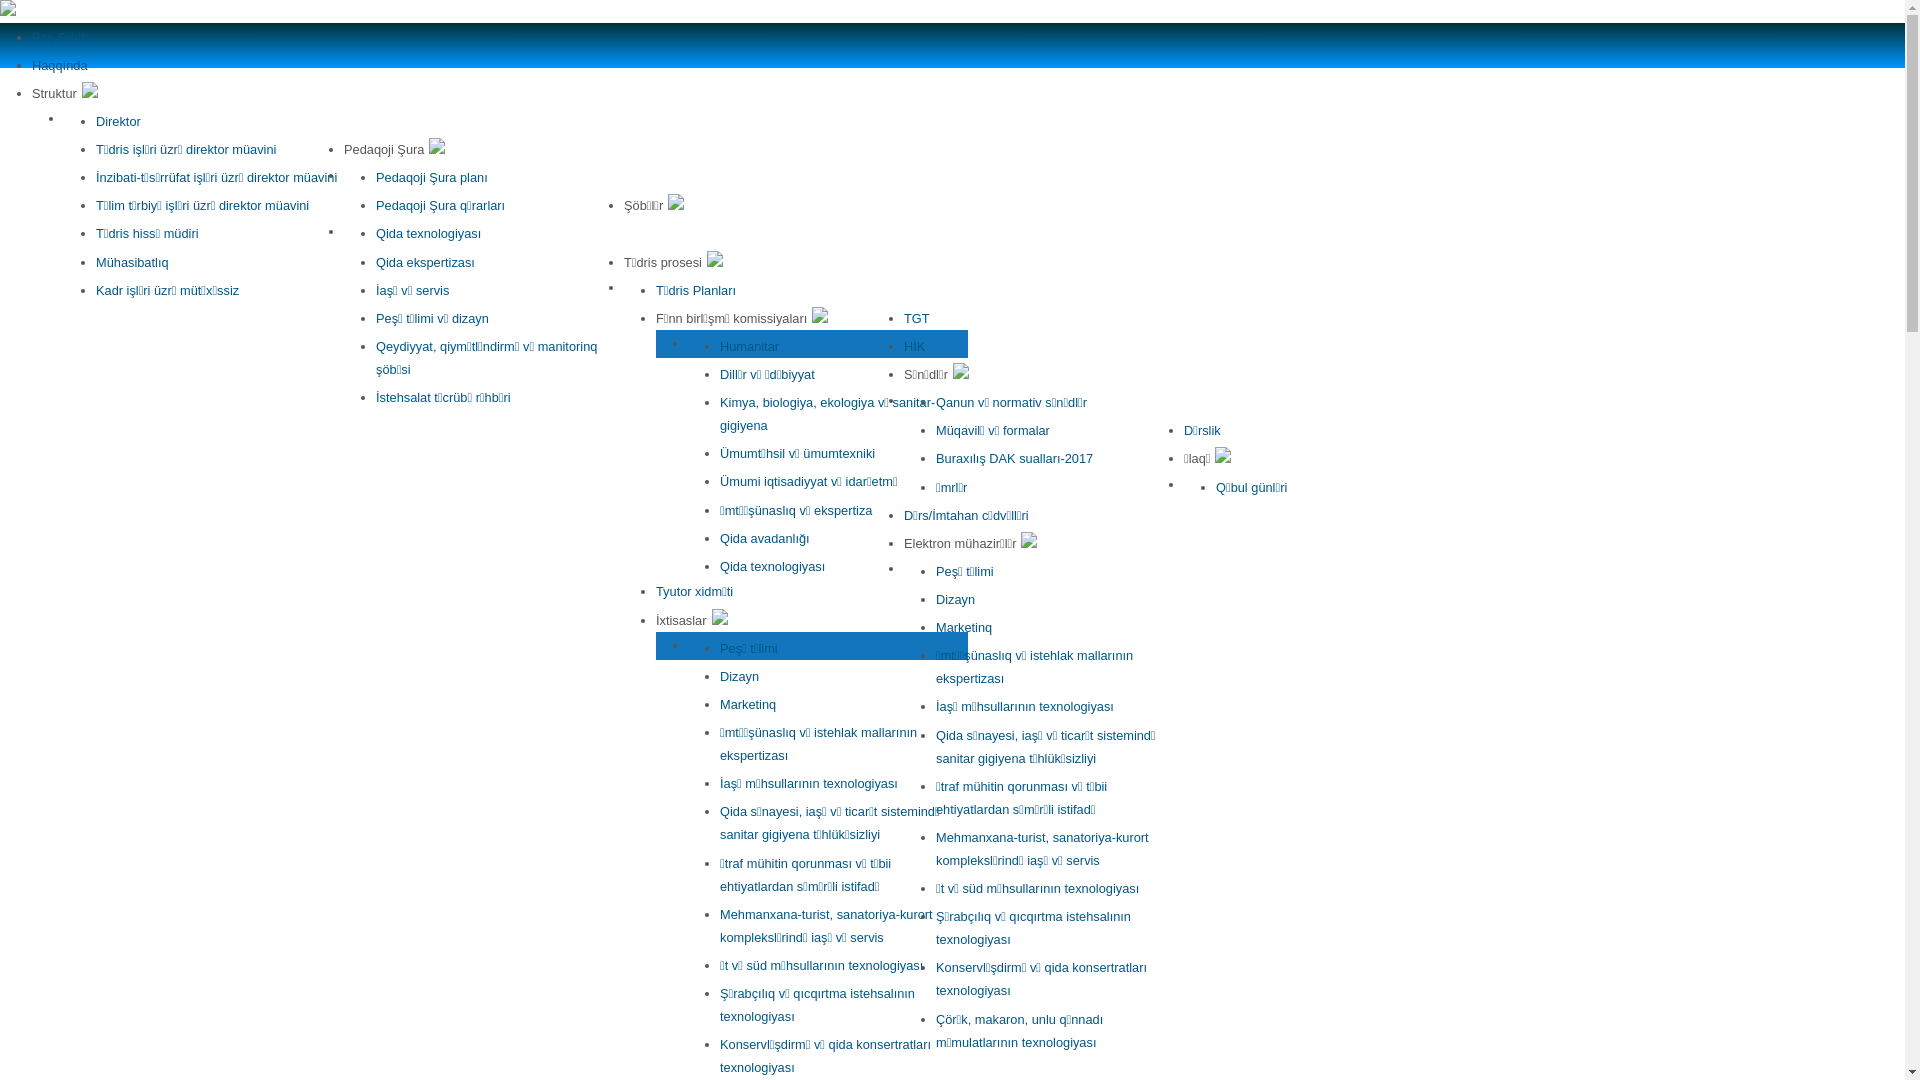  What do you see at coordinates (118, 122) in the screenshot?
I see `Direktor` at bounding box center [118, 122].